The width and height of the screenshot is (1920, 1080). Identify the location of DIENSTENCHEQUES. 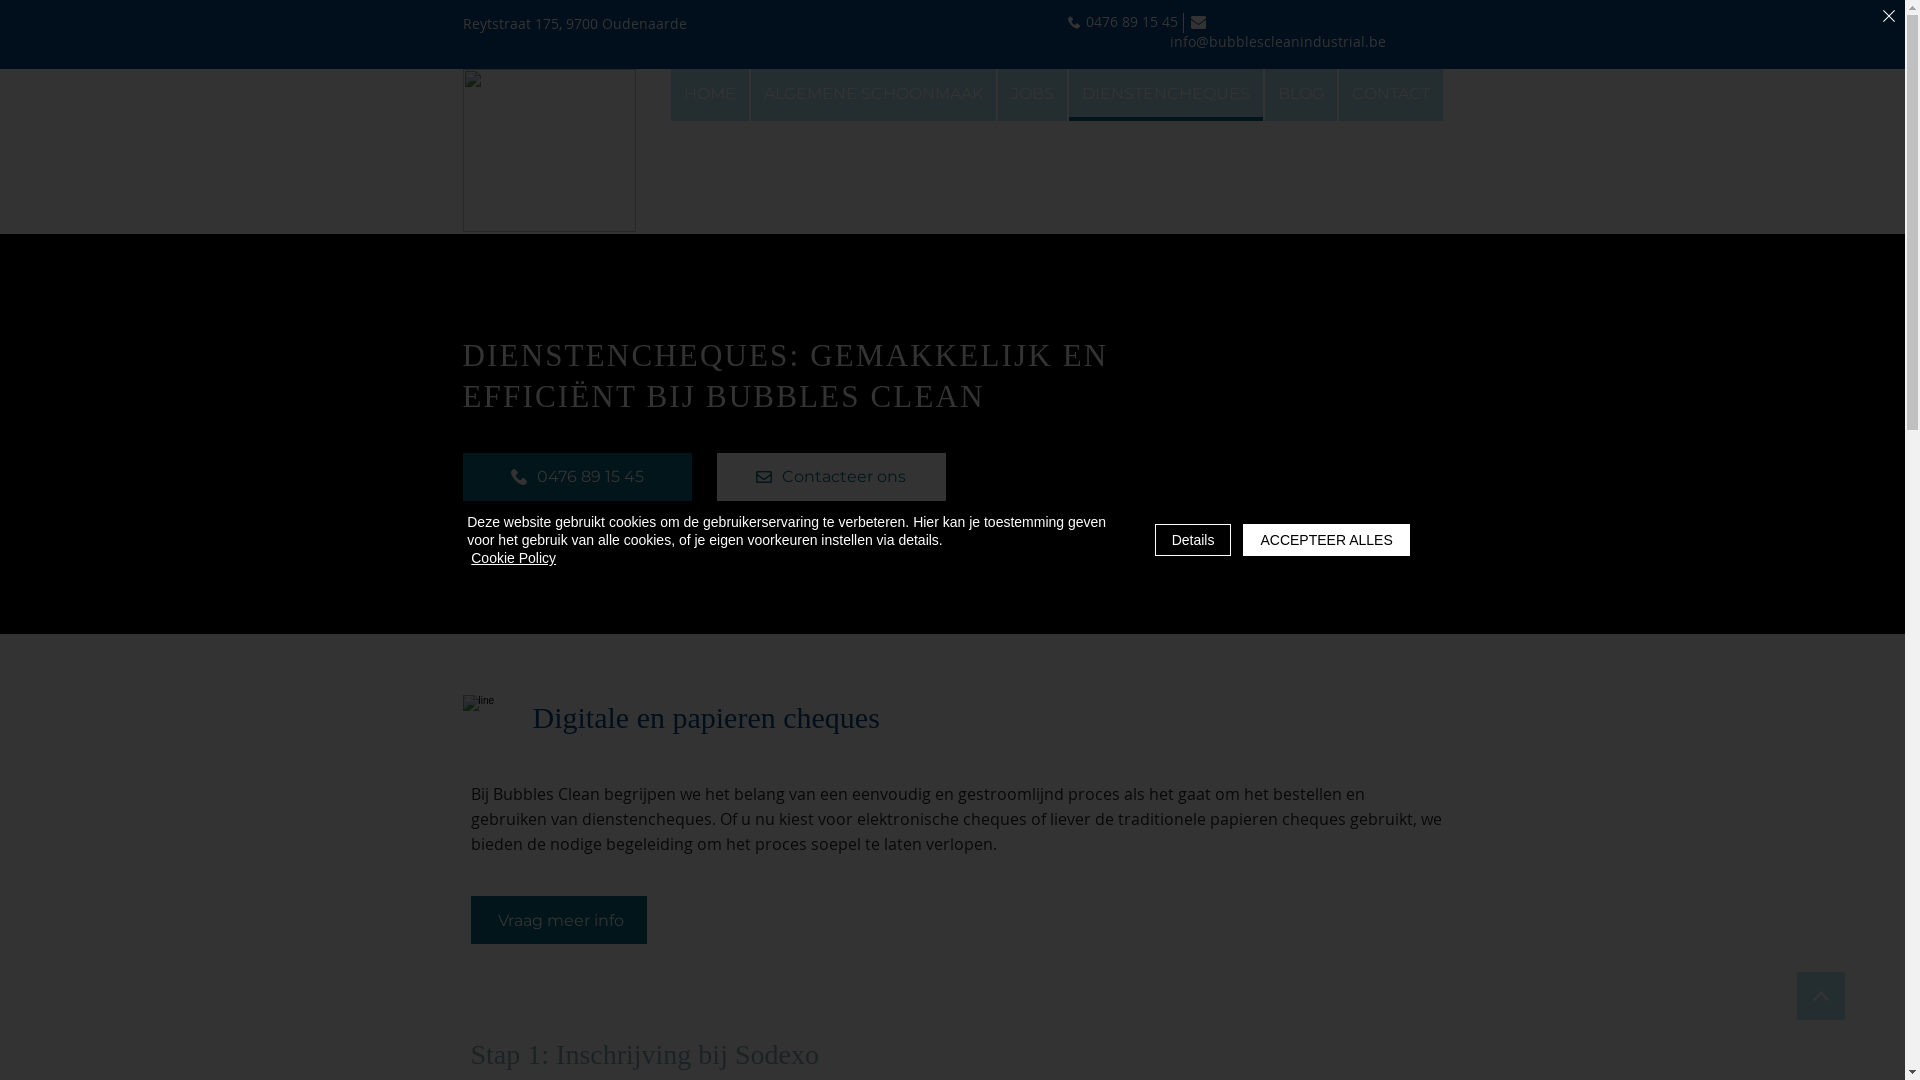
(1165, 95).